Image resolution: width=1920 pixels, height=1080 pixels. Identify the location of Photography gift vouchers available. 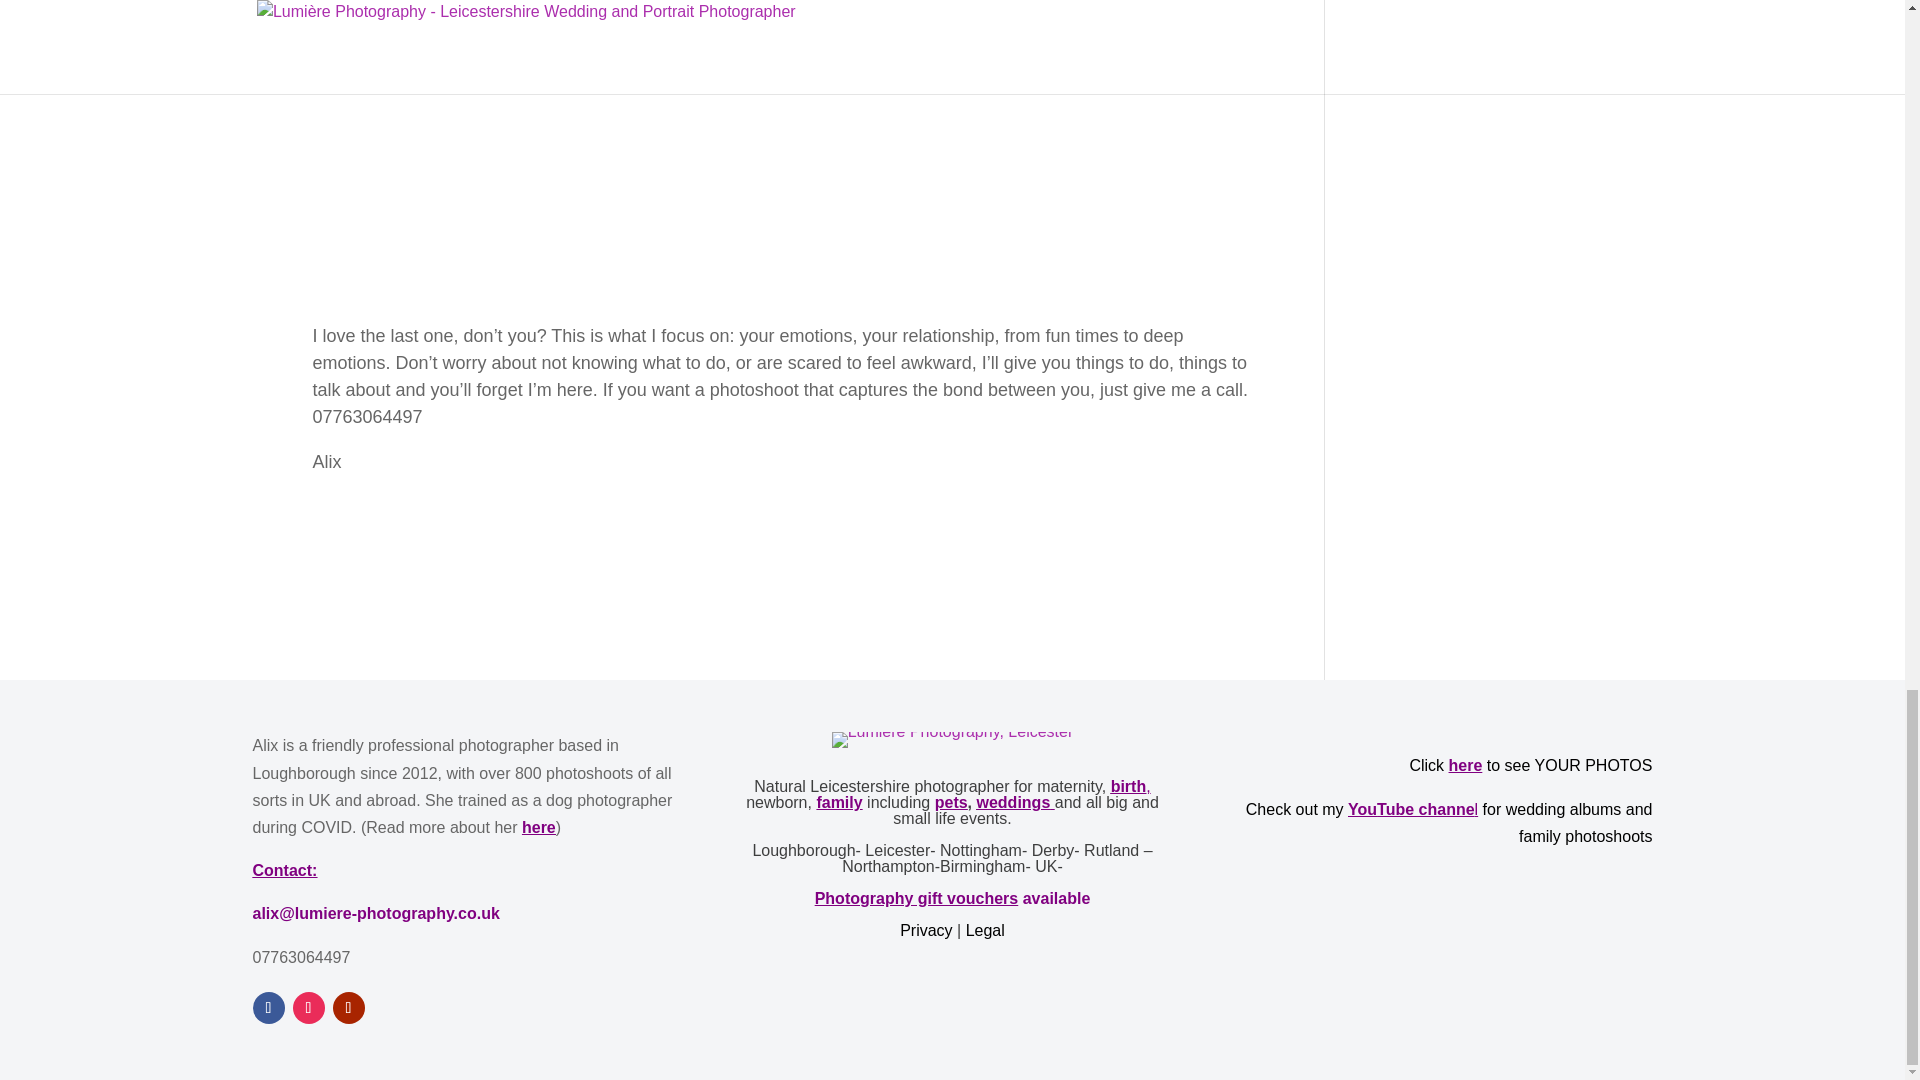
(952, 898).